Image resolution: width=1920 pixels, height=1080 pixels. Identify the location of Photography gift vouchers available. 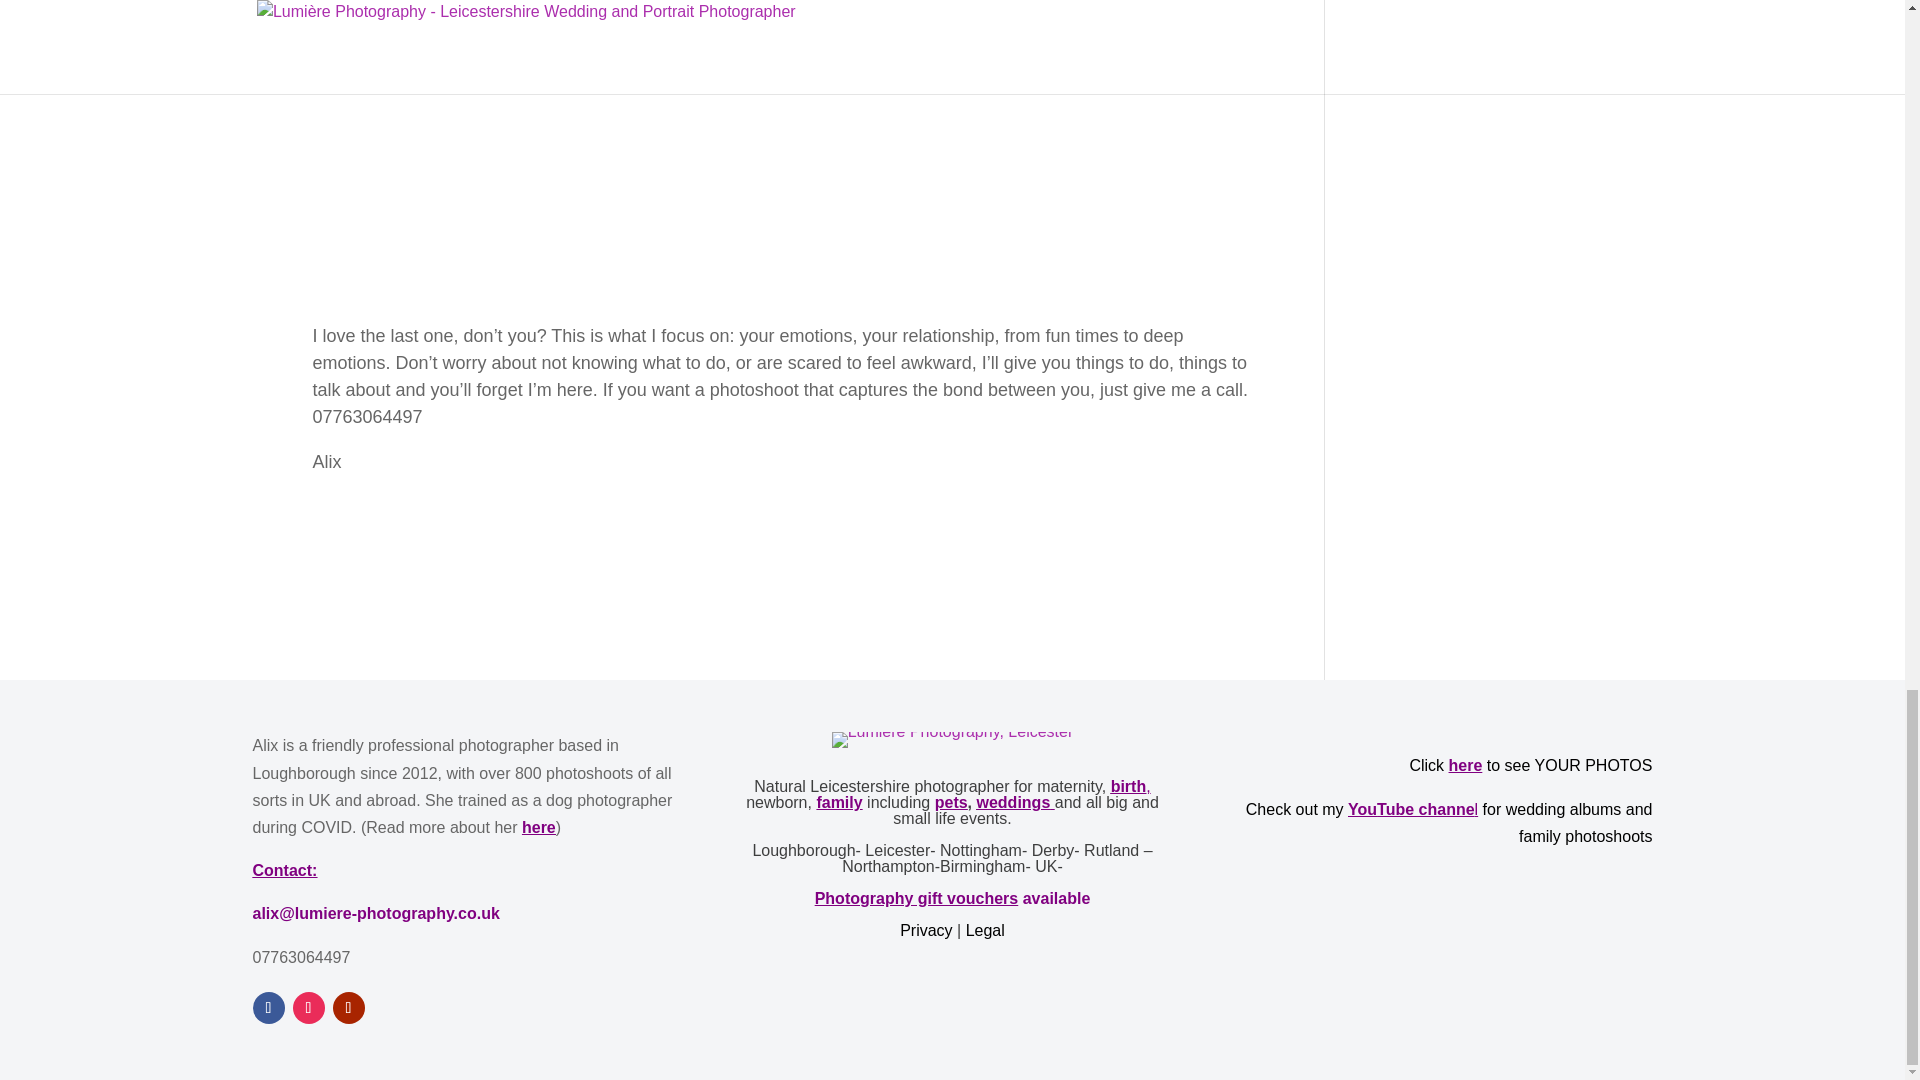
(952, 898).